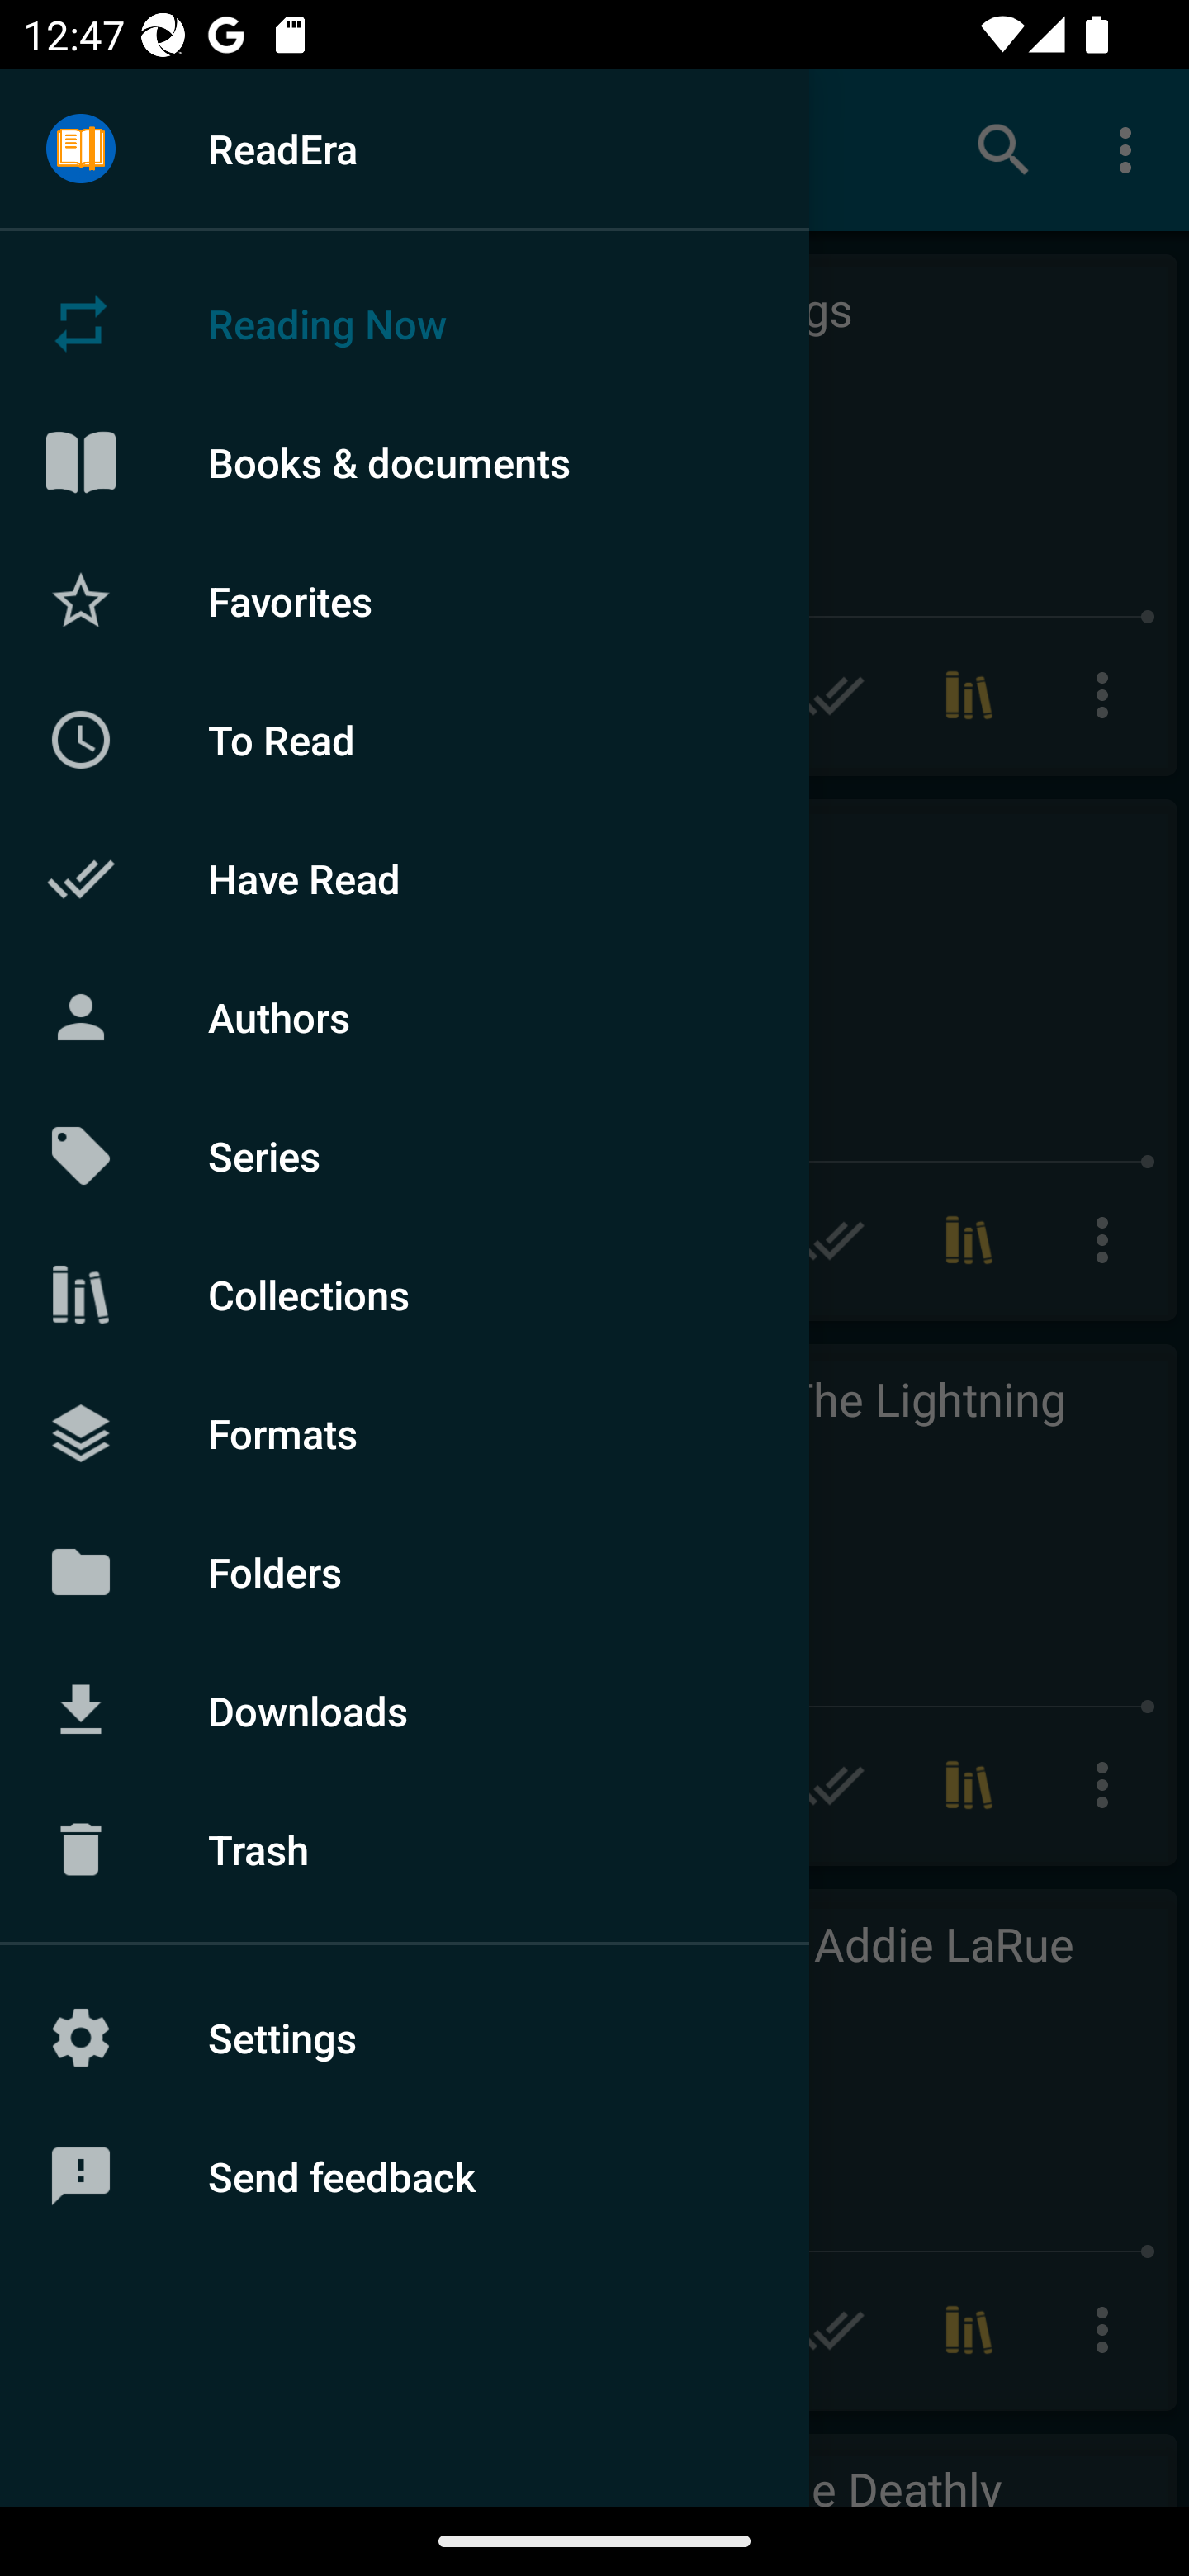 This screenshot has width=1189, height=2576. Describe the element at coordinates (405, 1295) in the screenshot. I see `Collections` at that location.